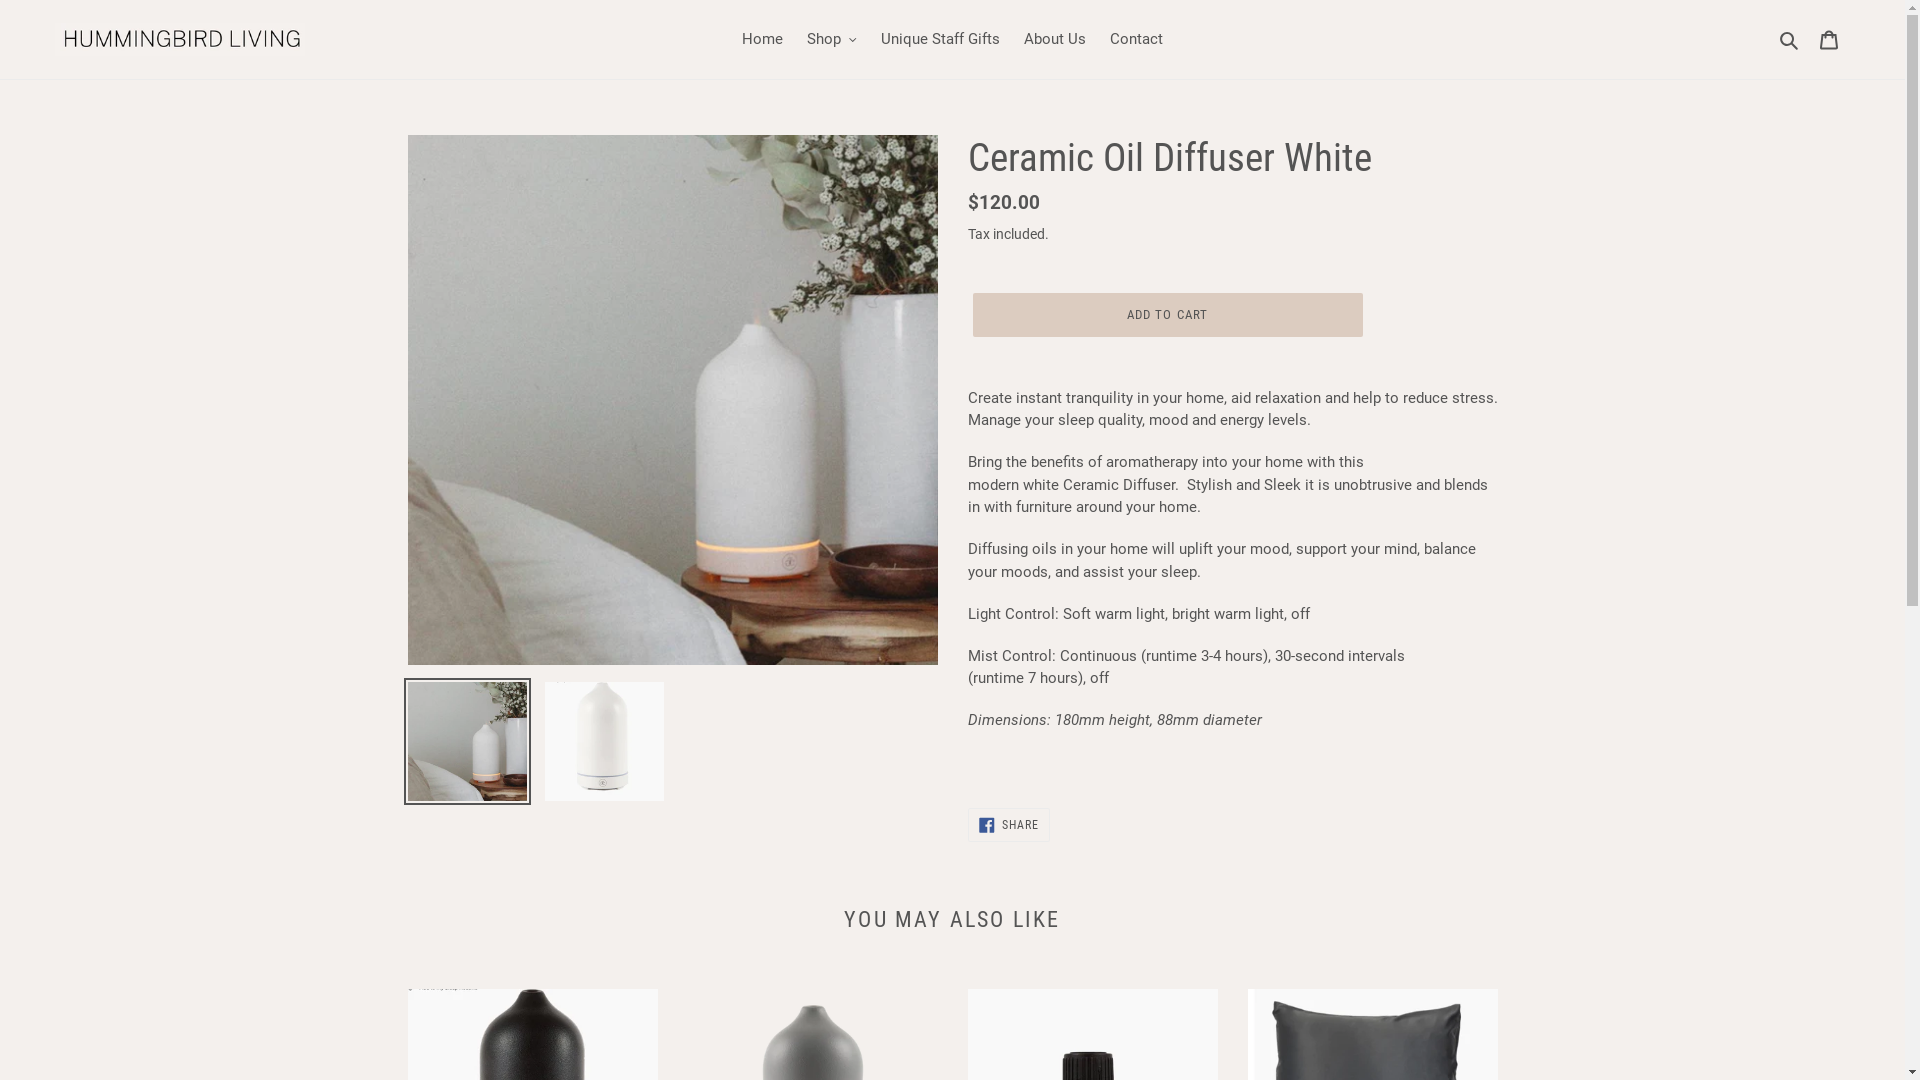 The image size is (1920, 1080). I want to click on ADD TO CART, so click(1167, 315).